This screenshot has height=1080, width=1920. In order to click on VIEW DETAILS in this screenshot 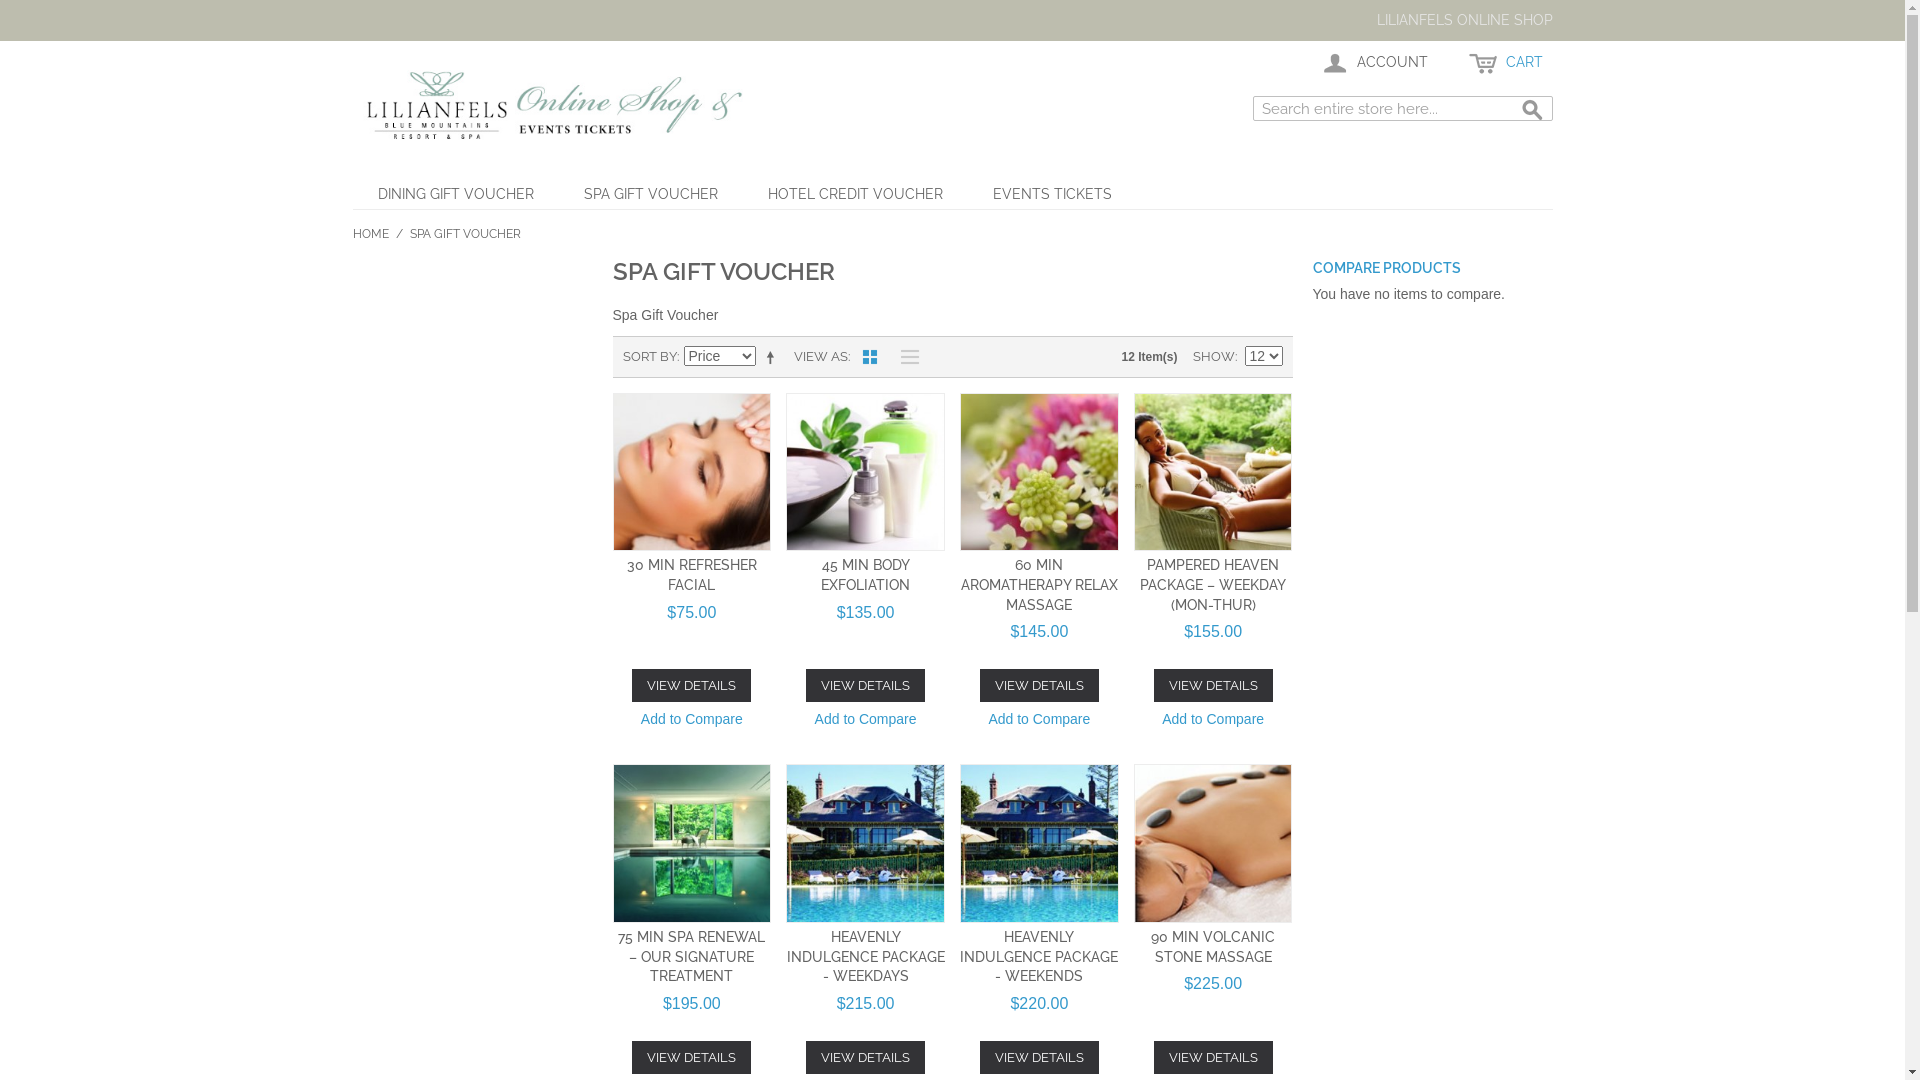, I will do `click(1039, 1058)`.